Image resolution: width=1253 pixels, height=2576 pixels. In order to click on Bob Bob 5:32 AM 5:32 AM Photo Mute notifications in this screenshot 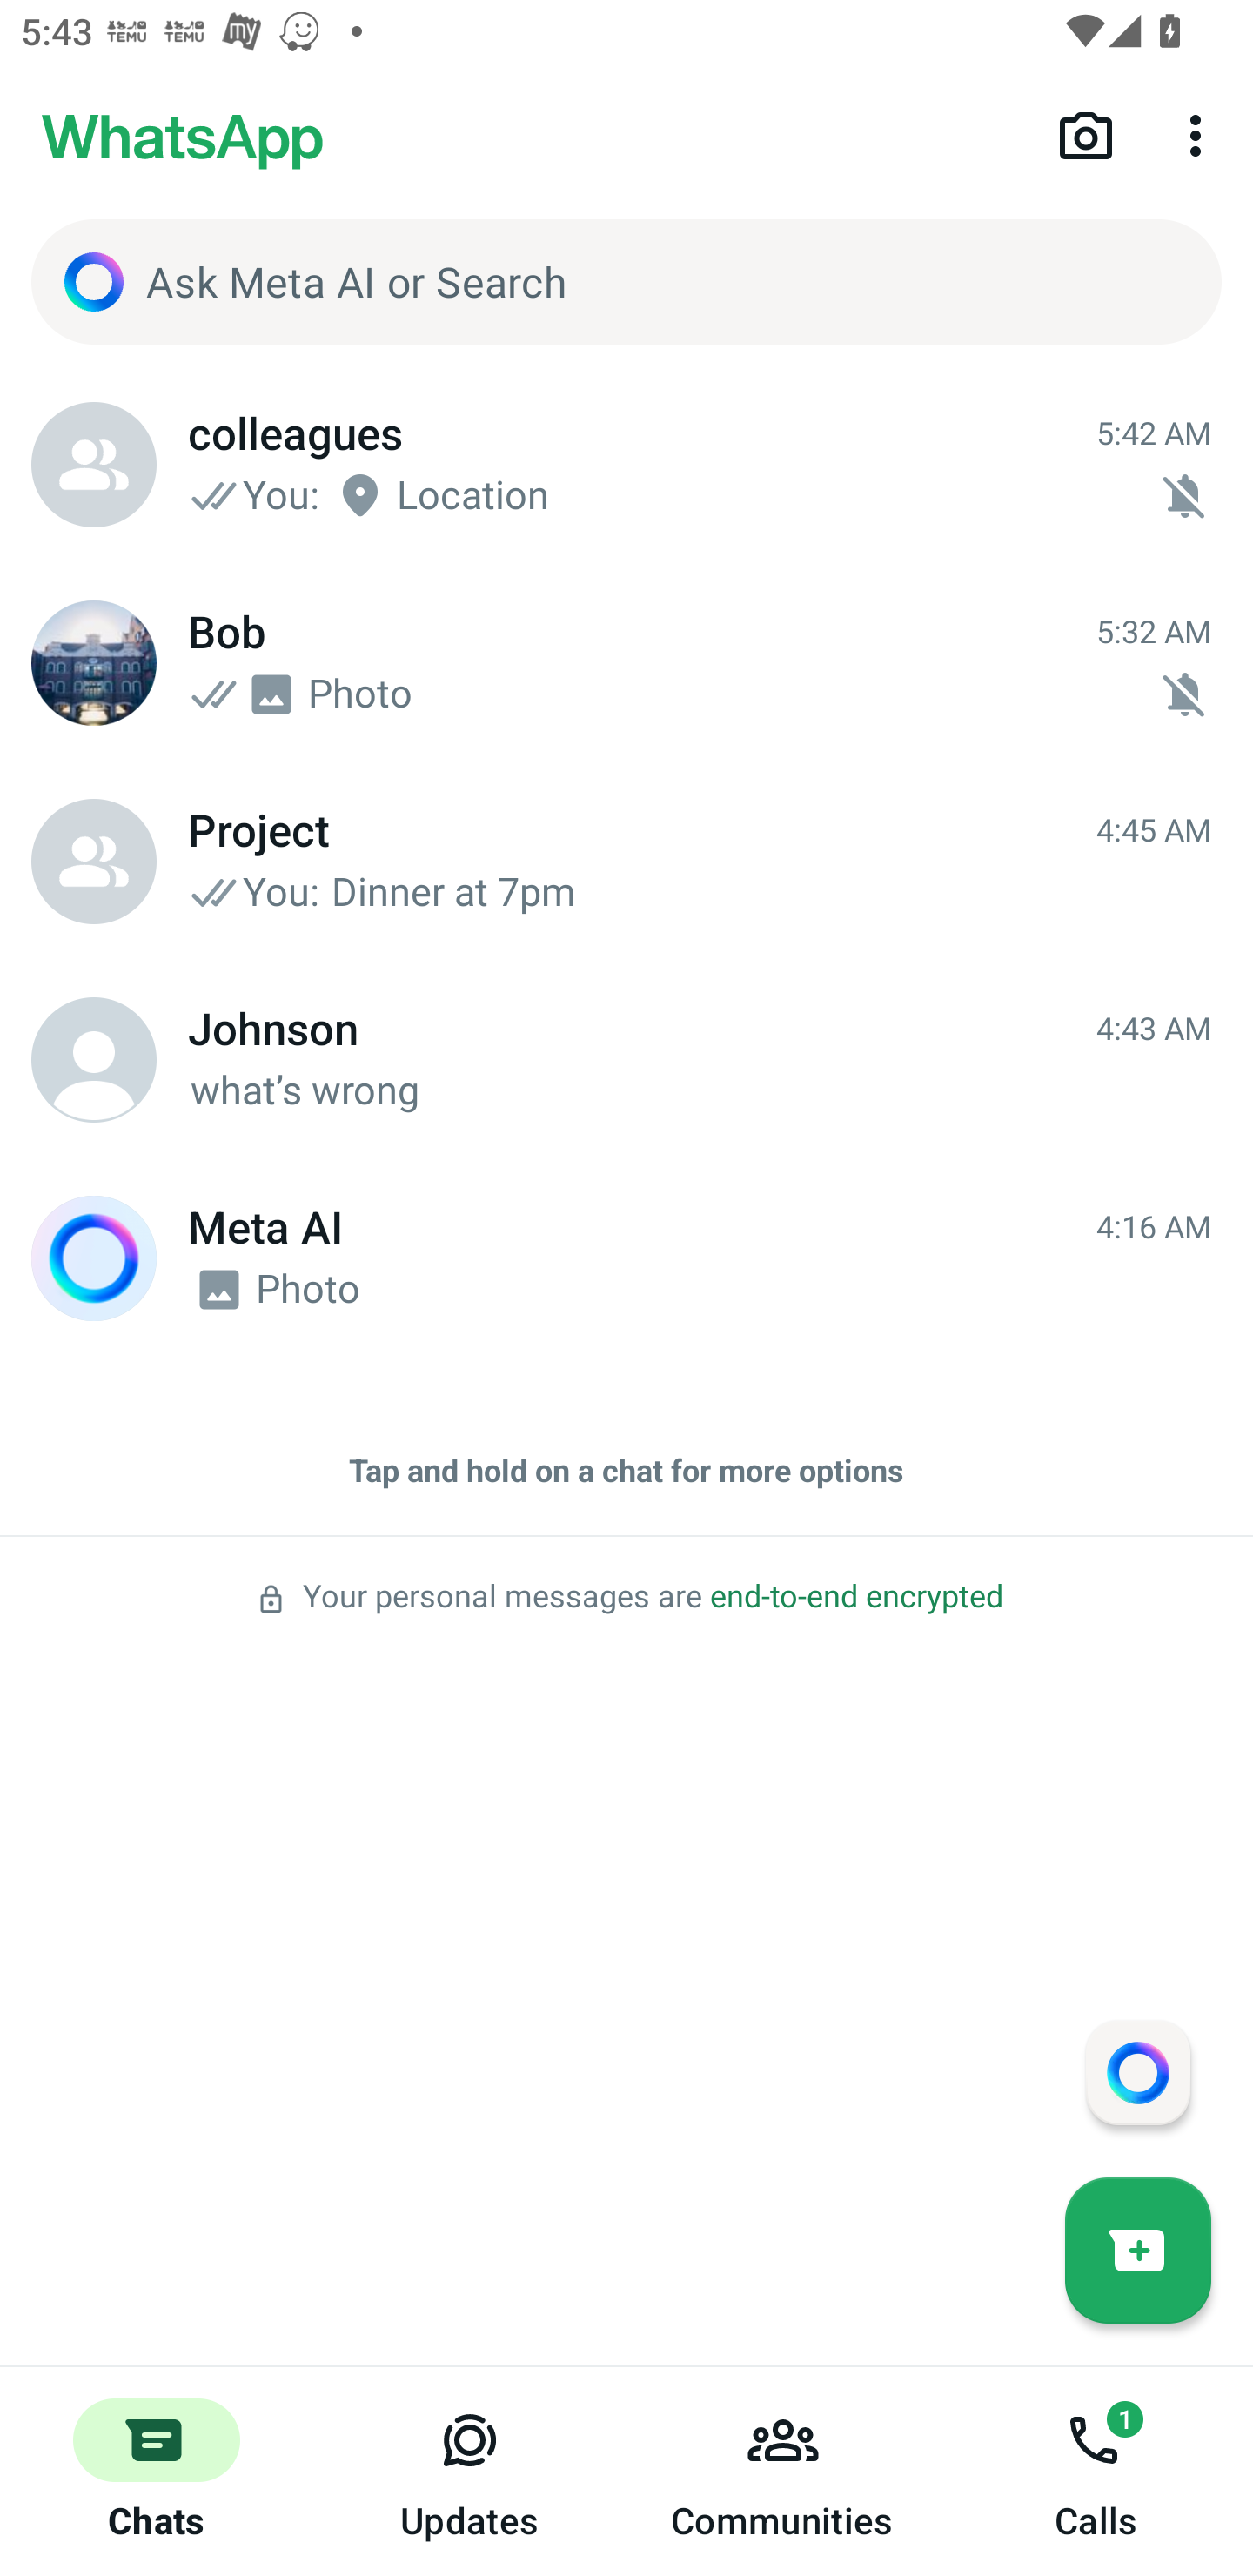, I will do `click(626, 663)`.